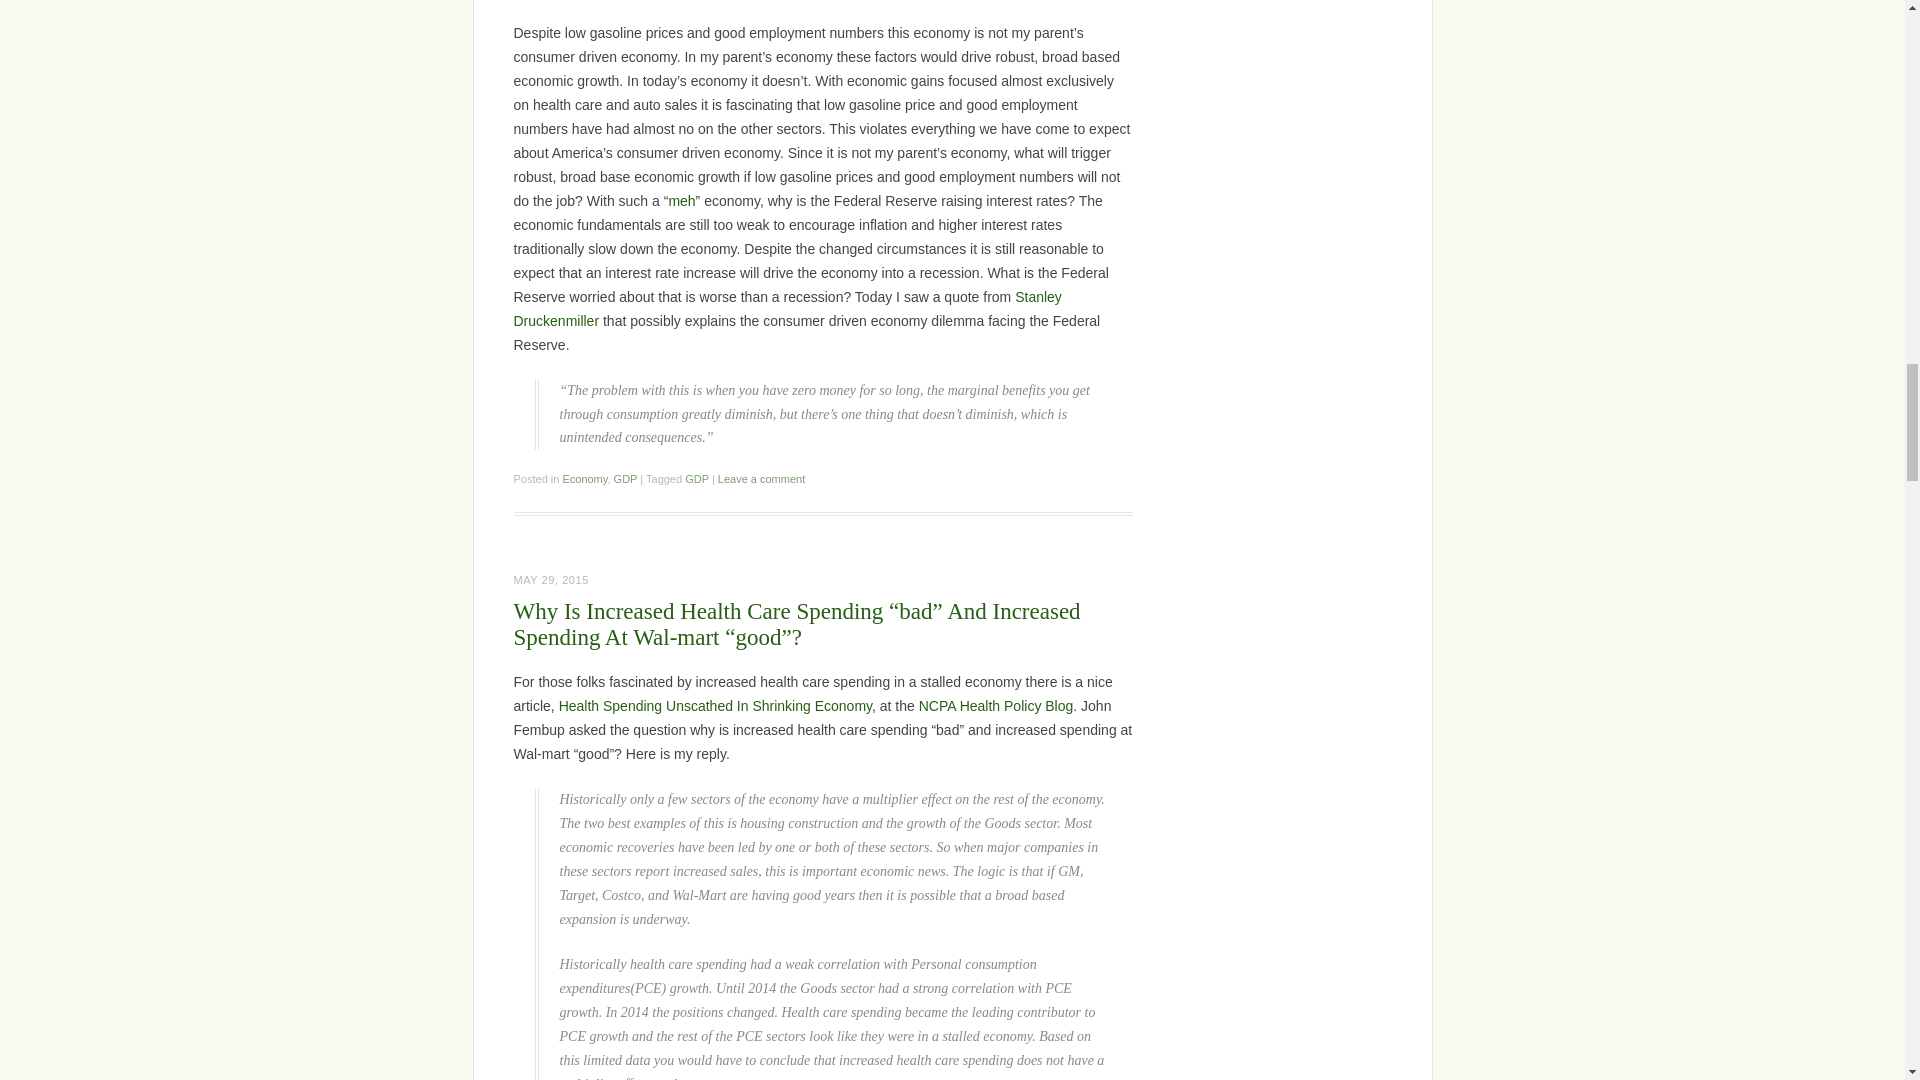 The height and width of the screenshot is (1080, 1920). I want to click on Economy, so click(584, 478).